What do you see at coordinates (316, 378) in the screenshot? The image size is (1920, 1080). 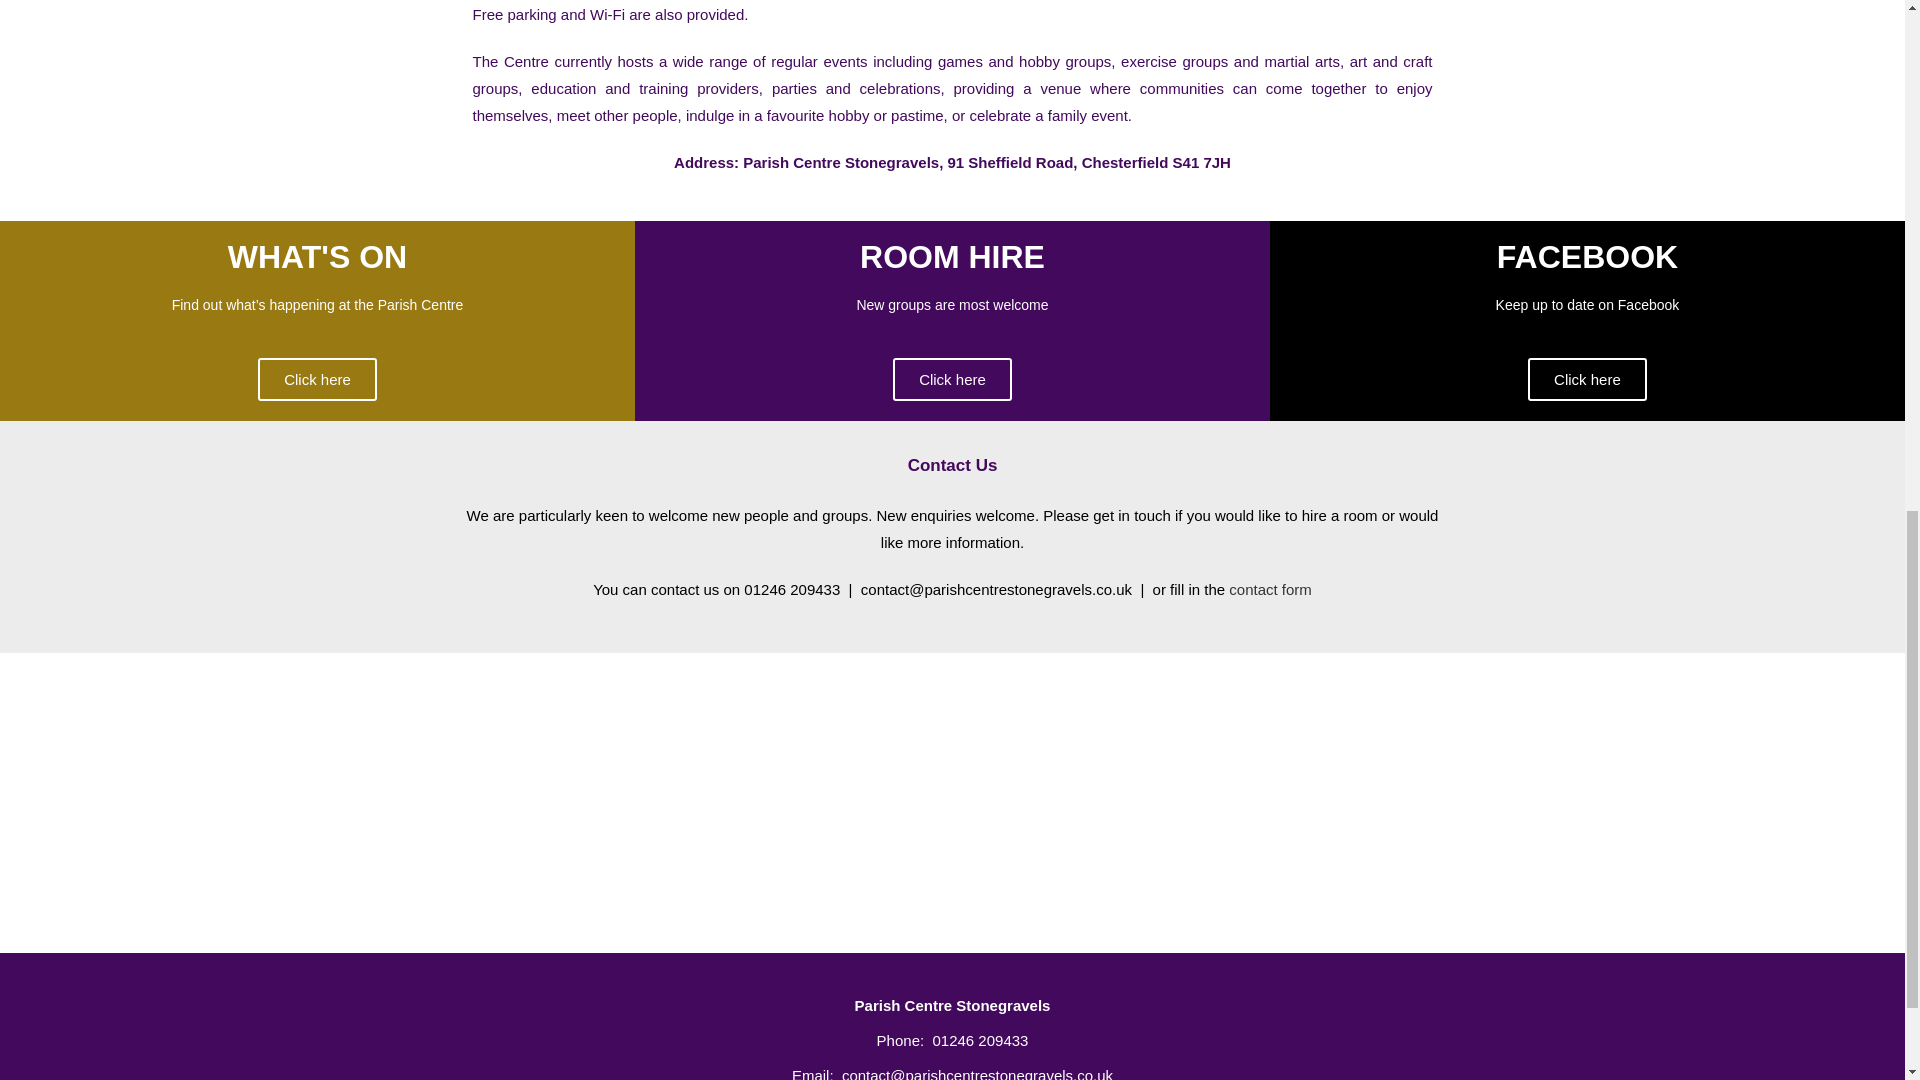 I see `Click here` at bounding box center [316, 378].